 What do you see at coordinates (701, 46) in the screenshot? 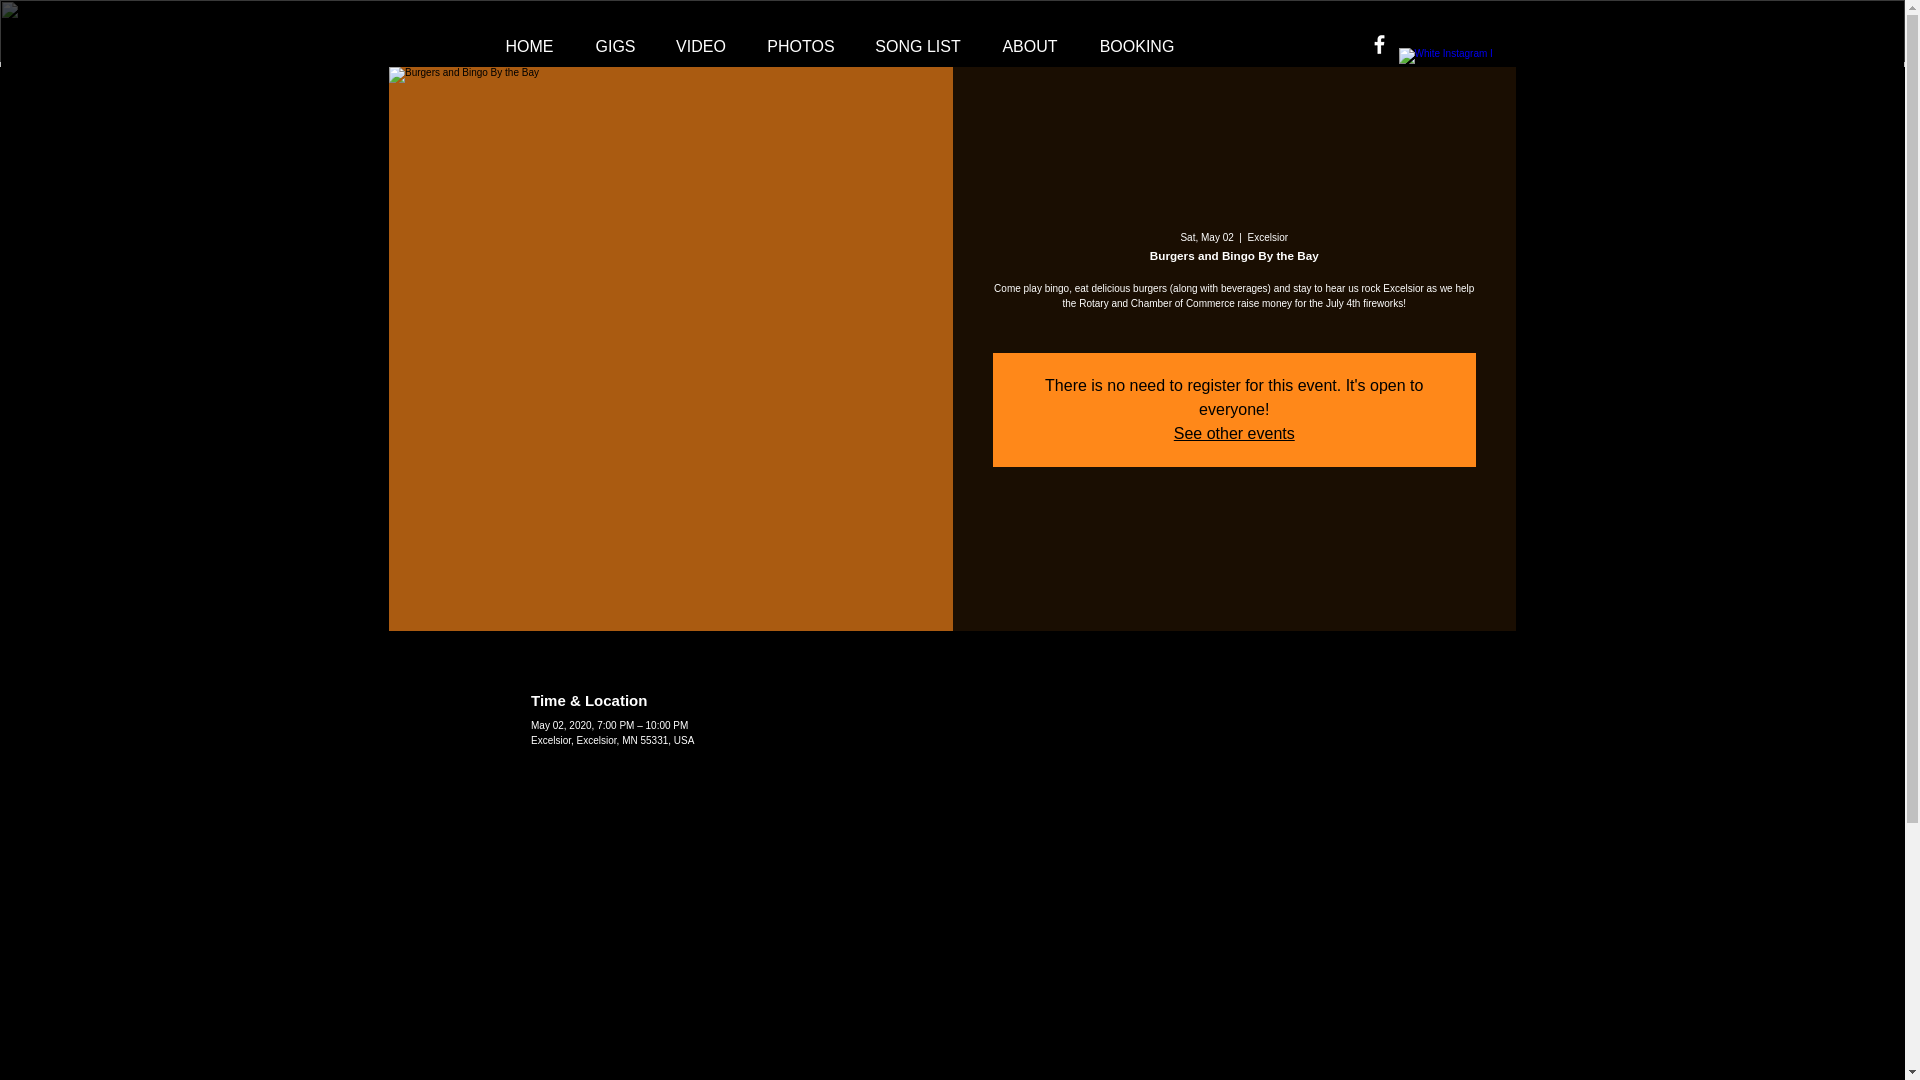
I see `VIDEO` at bounding box center [701, 46].